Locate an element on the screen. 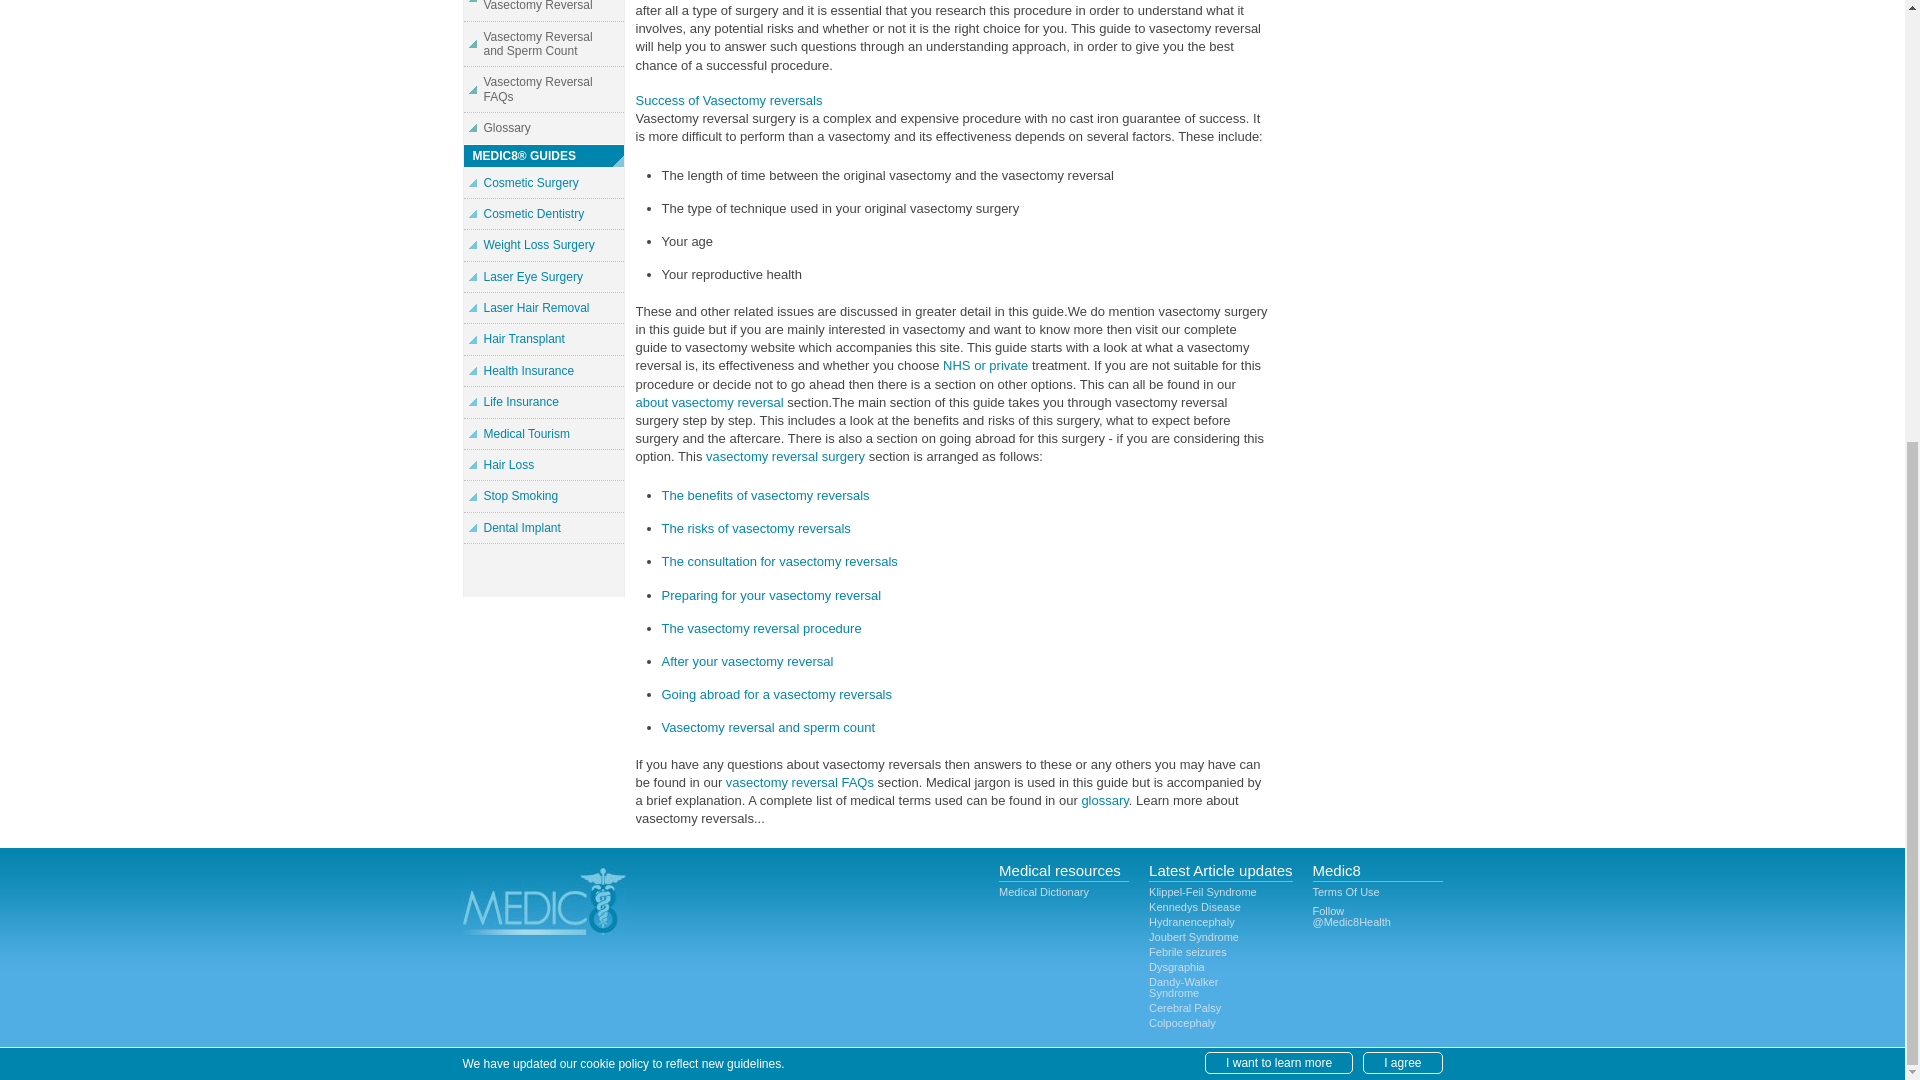 The width and height of the screenshot is (1920, 1080). Glossary is located at coordinates (544, 128).